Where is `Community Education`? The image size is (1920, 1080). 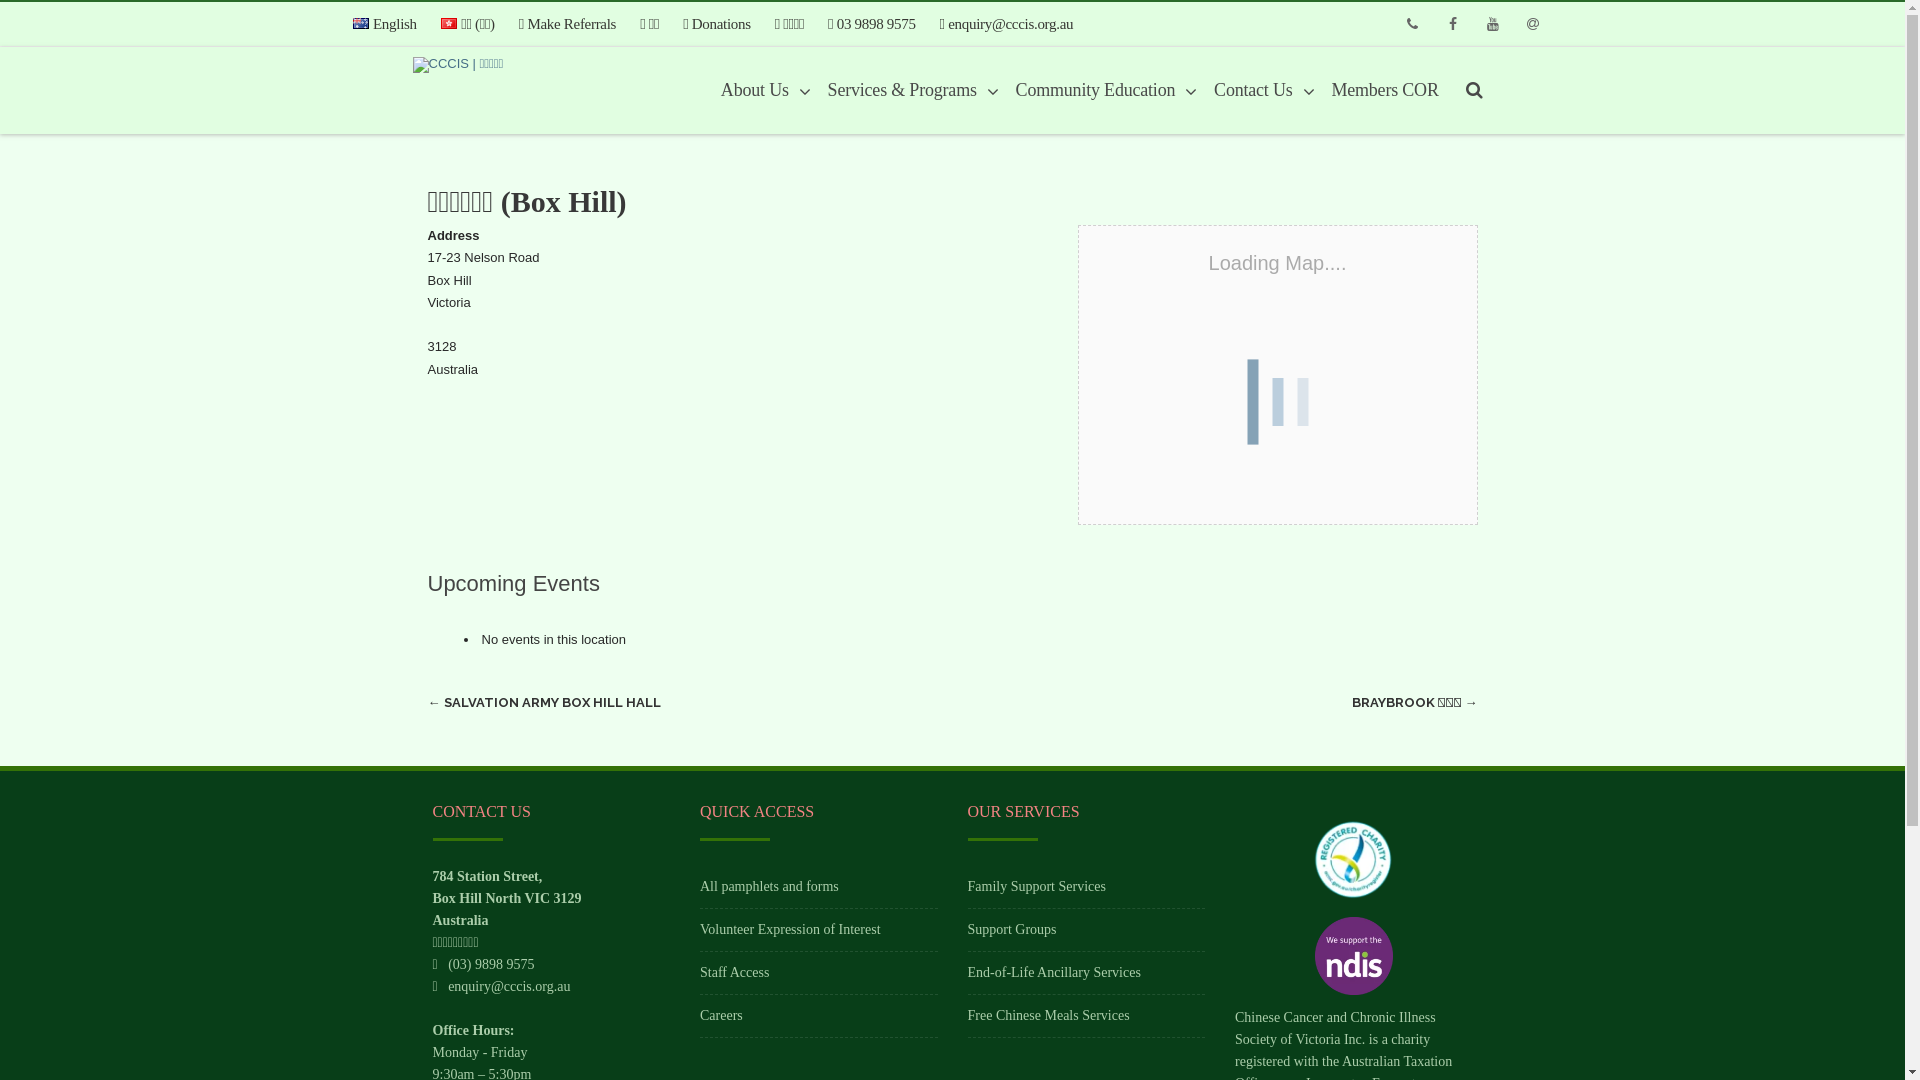
Community Education is located at coordinates (1102, 90).